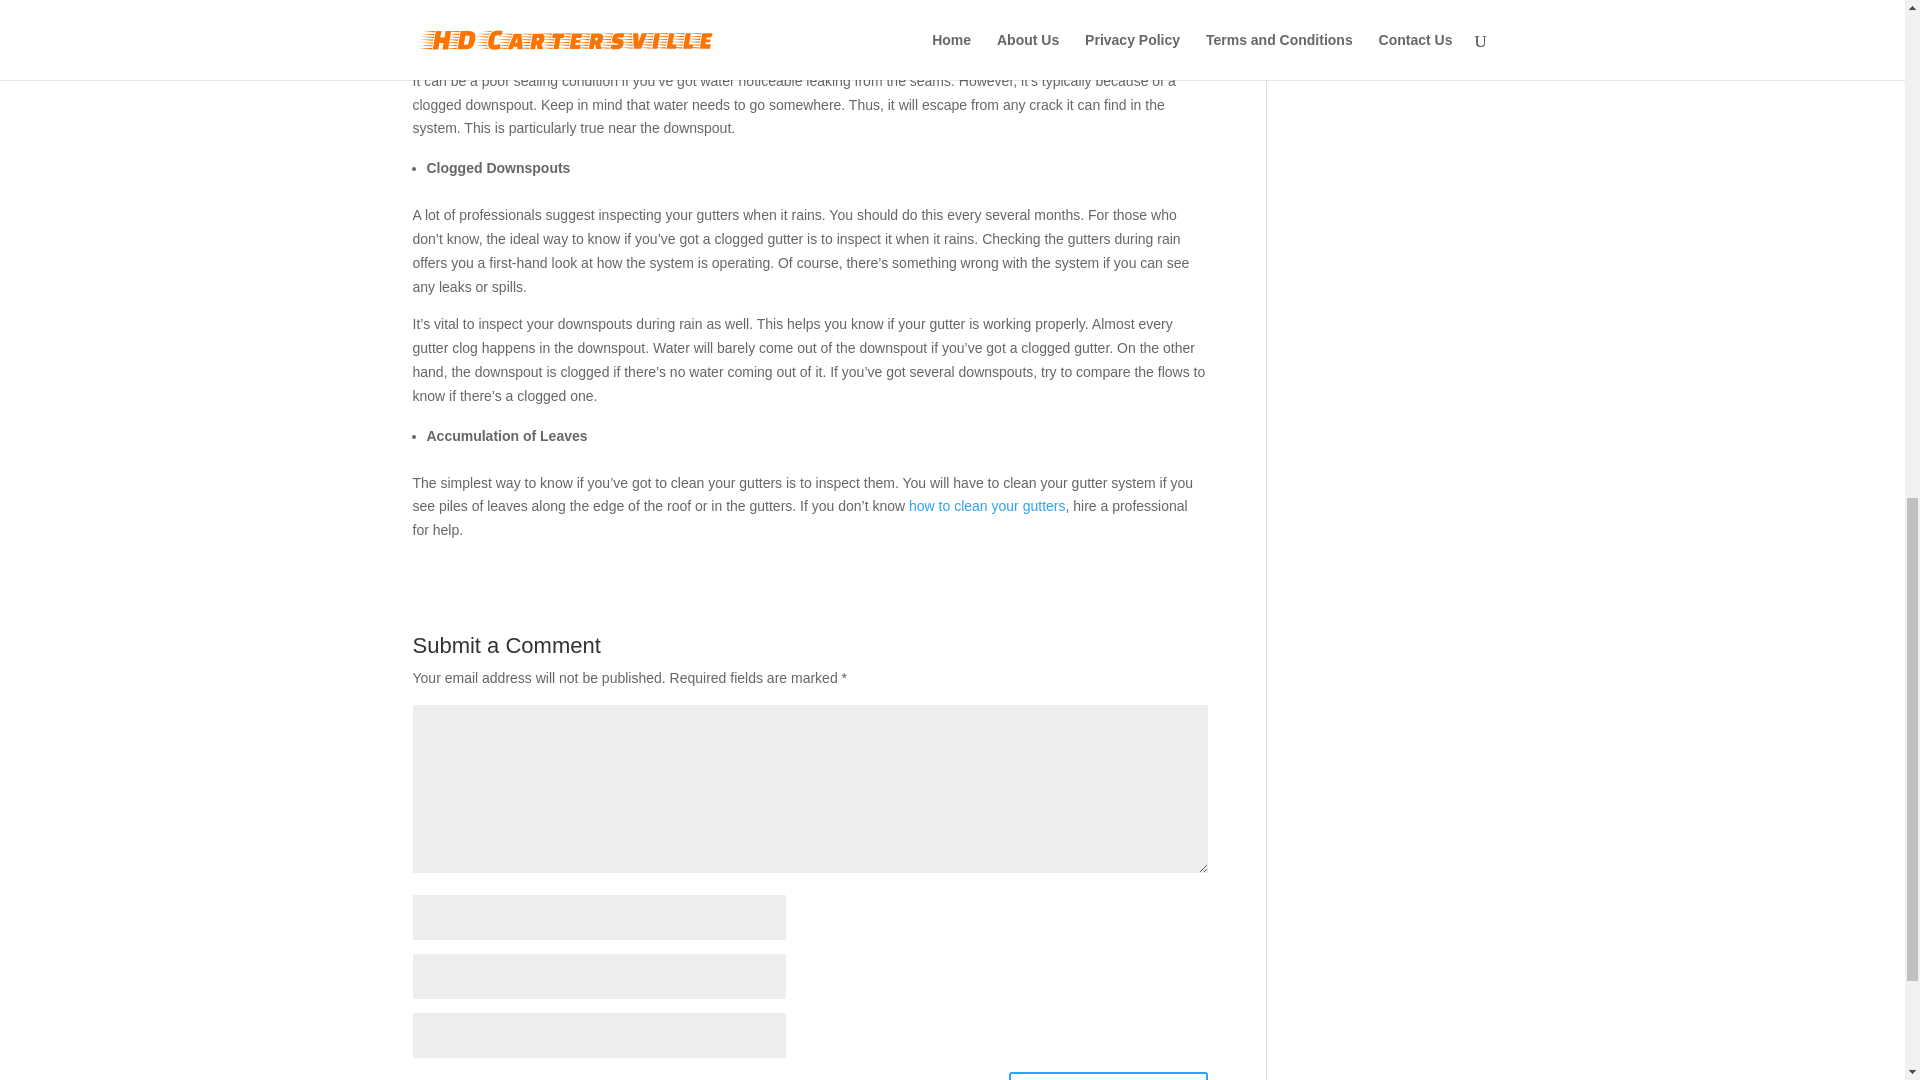 The width and height of the screenshot is (1920, 1080). I want to click on Submit Comment, so click(1108, 1076).